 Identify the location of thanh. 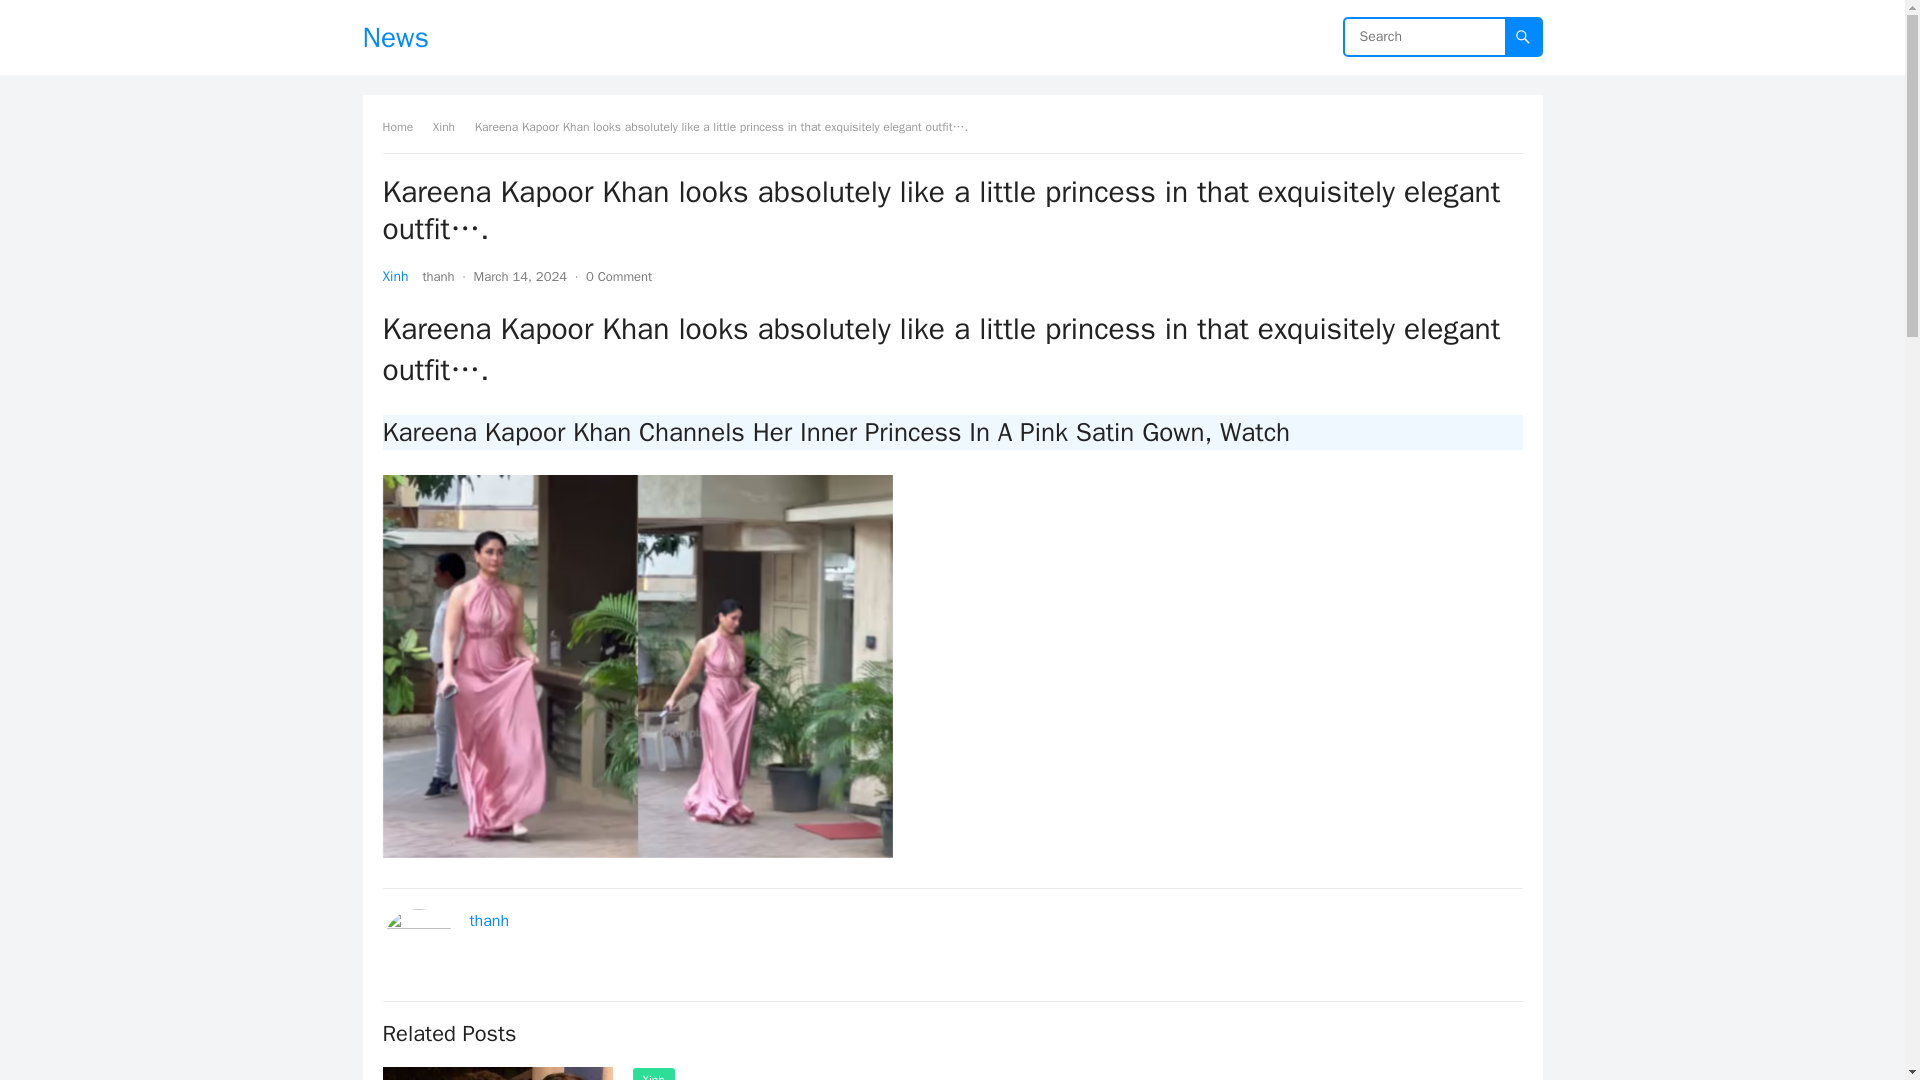
(490, 920).